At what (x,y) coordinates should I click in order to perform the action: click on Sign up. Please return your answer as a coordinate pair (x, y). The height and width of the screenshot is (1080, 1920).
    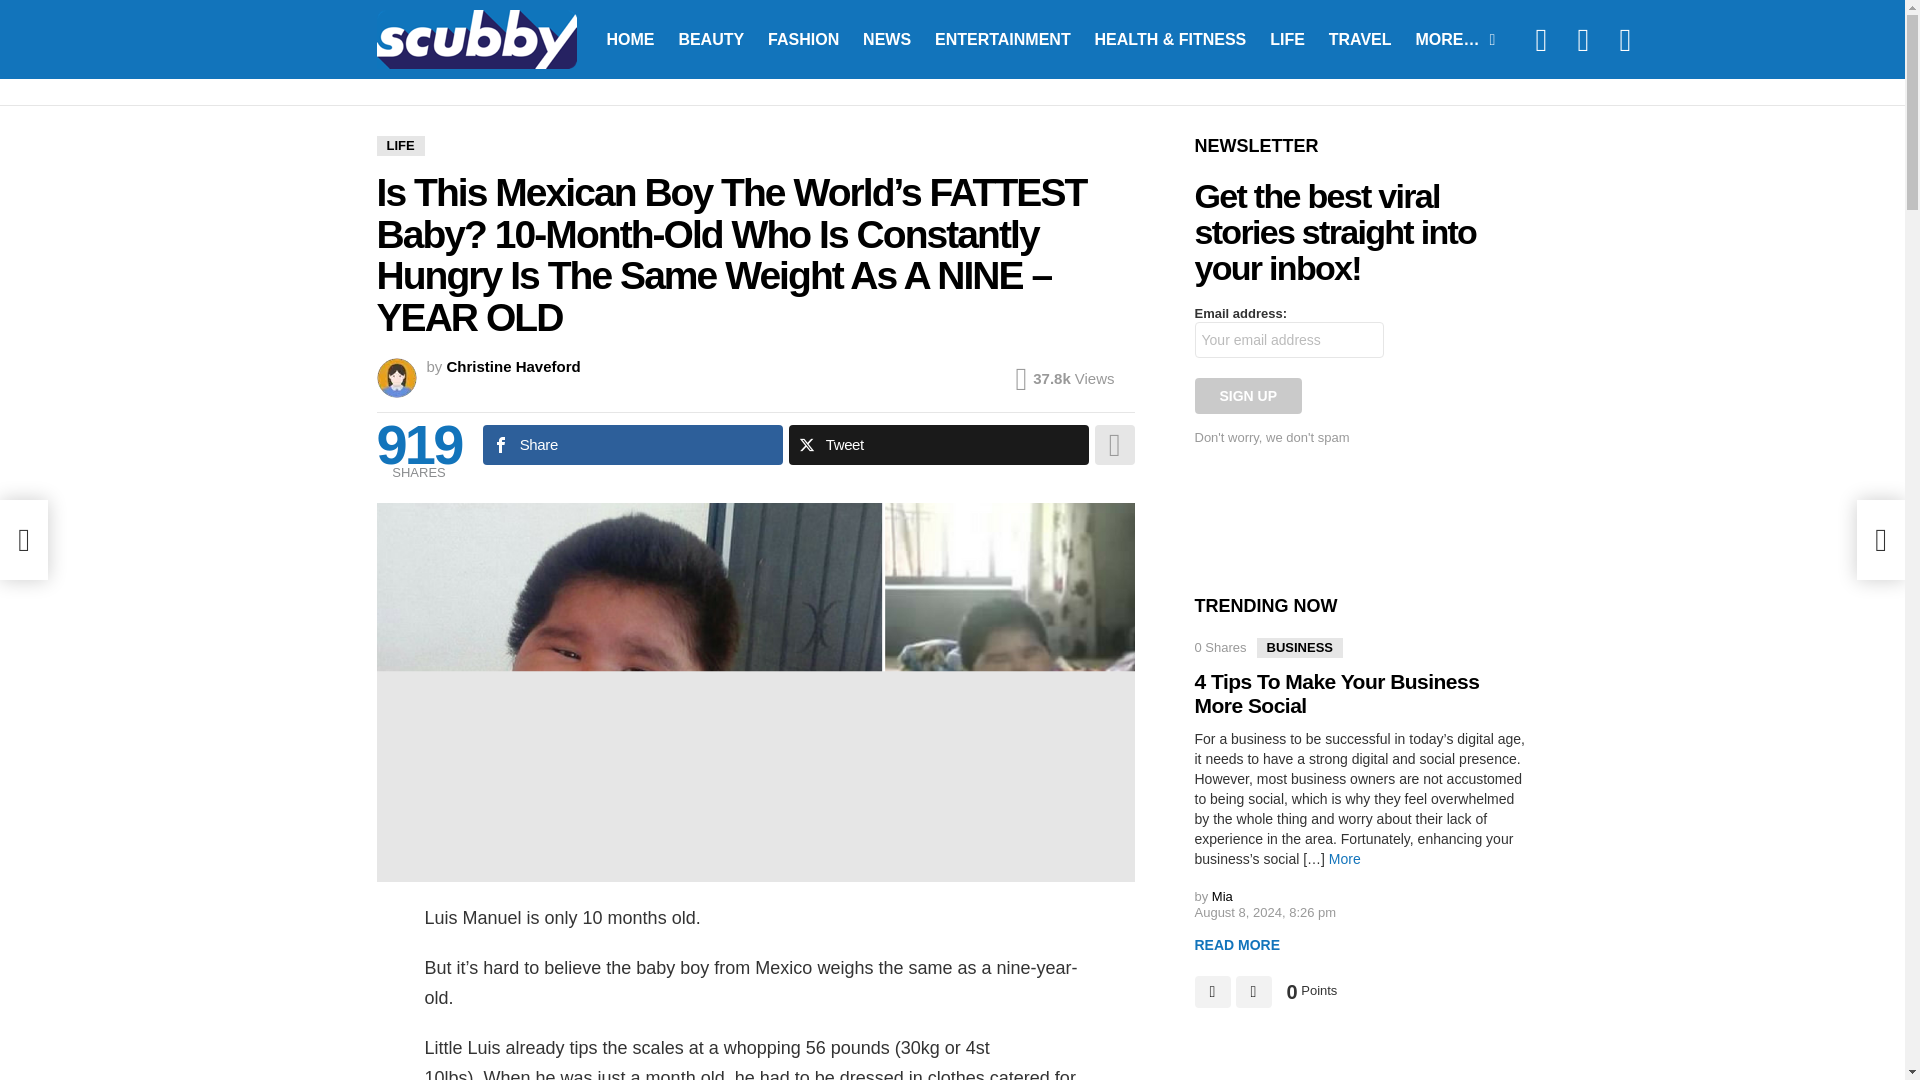
    Looking at the image, I should click on (1248, 396).